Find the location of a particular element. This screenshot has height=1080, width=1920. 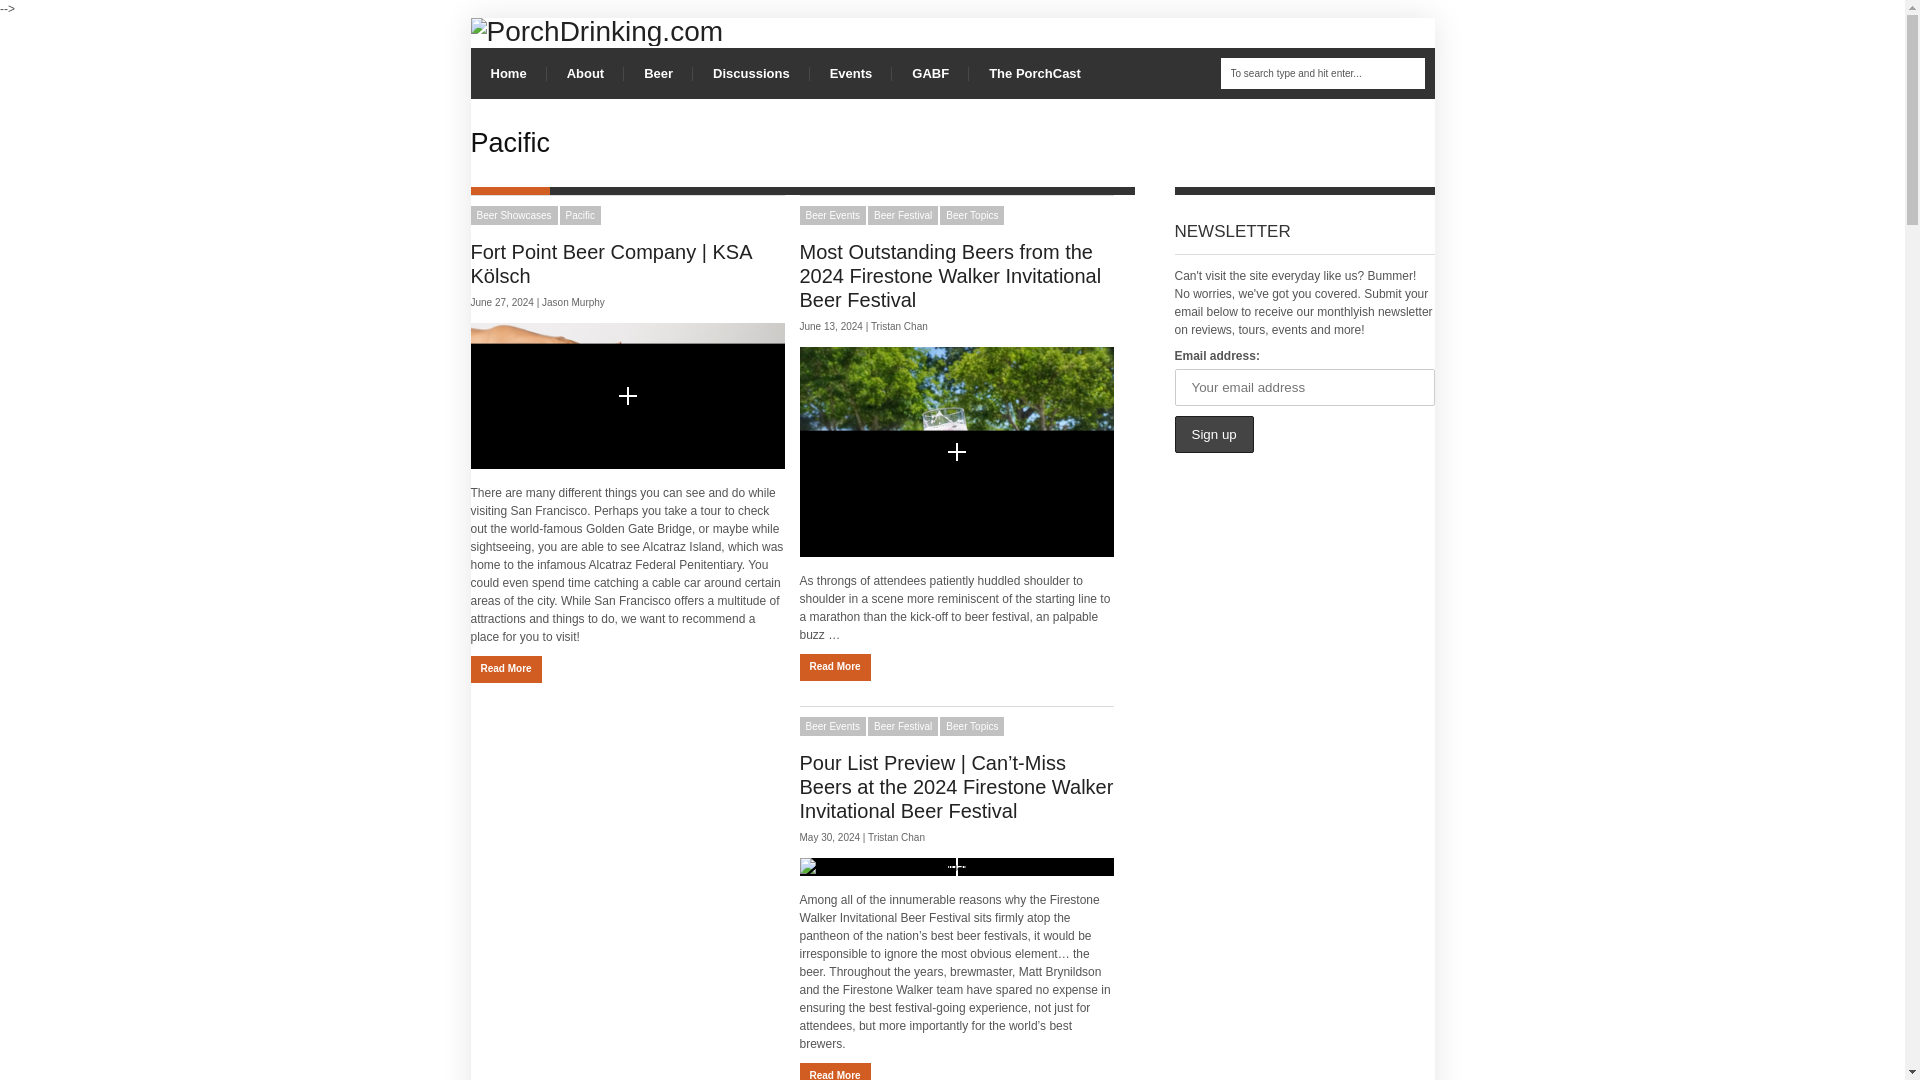

Sign up is located at coordinates (1213, 434).